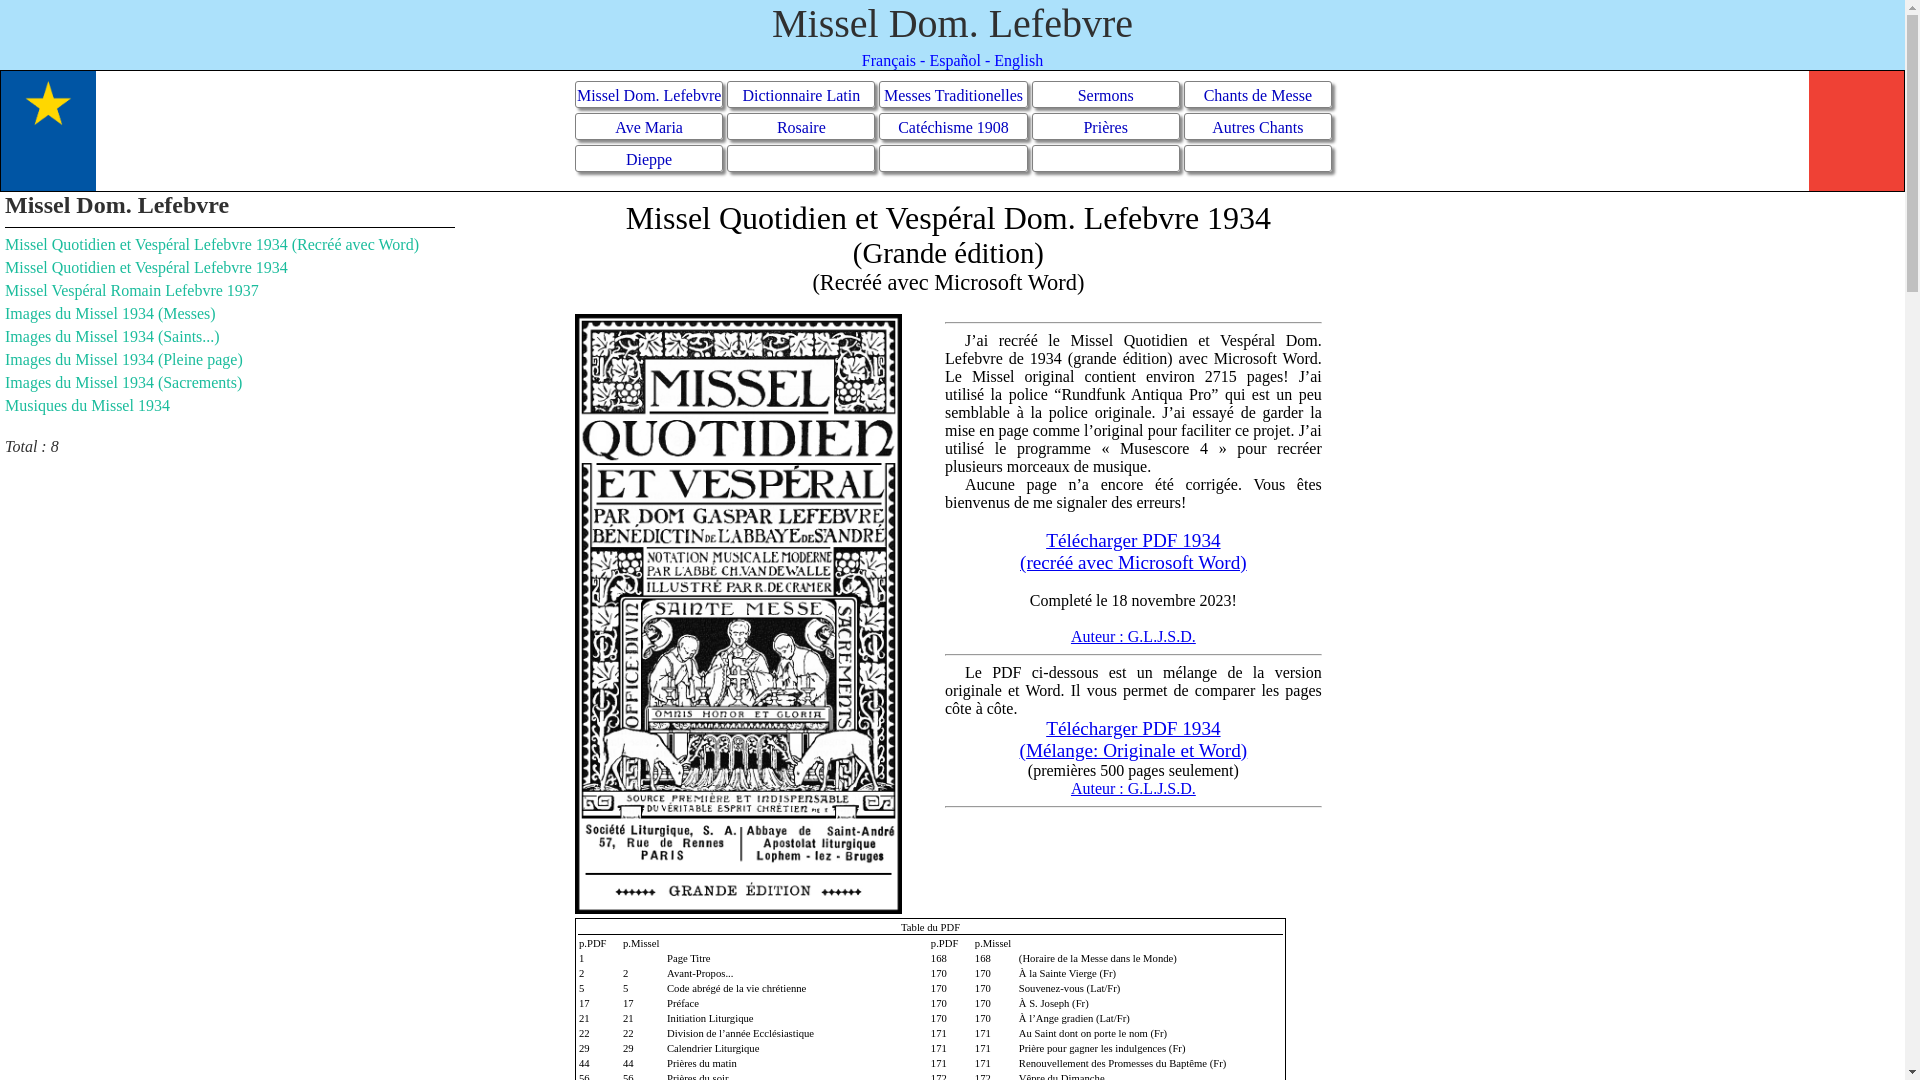 The image size is (1920, 1080). What do you see at coordinates (1106, 94) in the screenshot?
I see `Sermons` at bounding box center [1106, 94].